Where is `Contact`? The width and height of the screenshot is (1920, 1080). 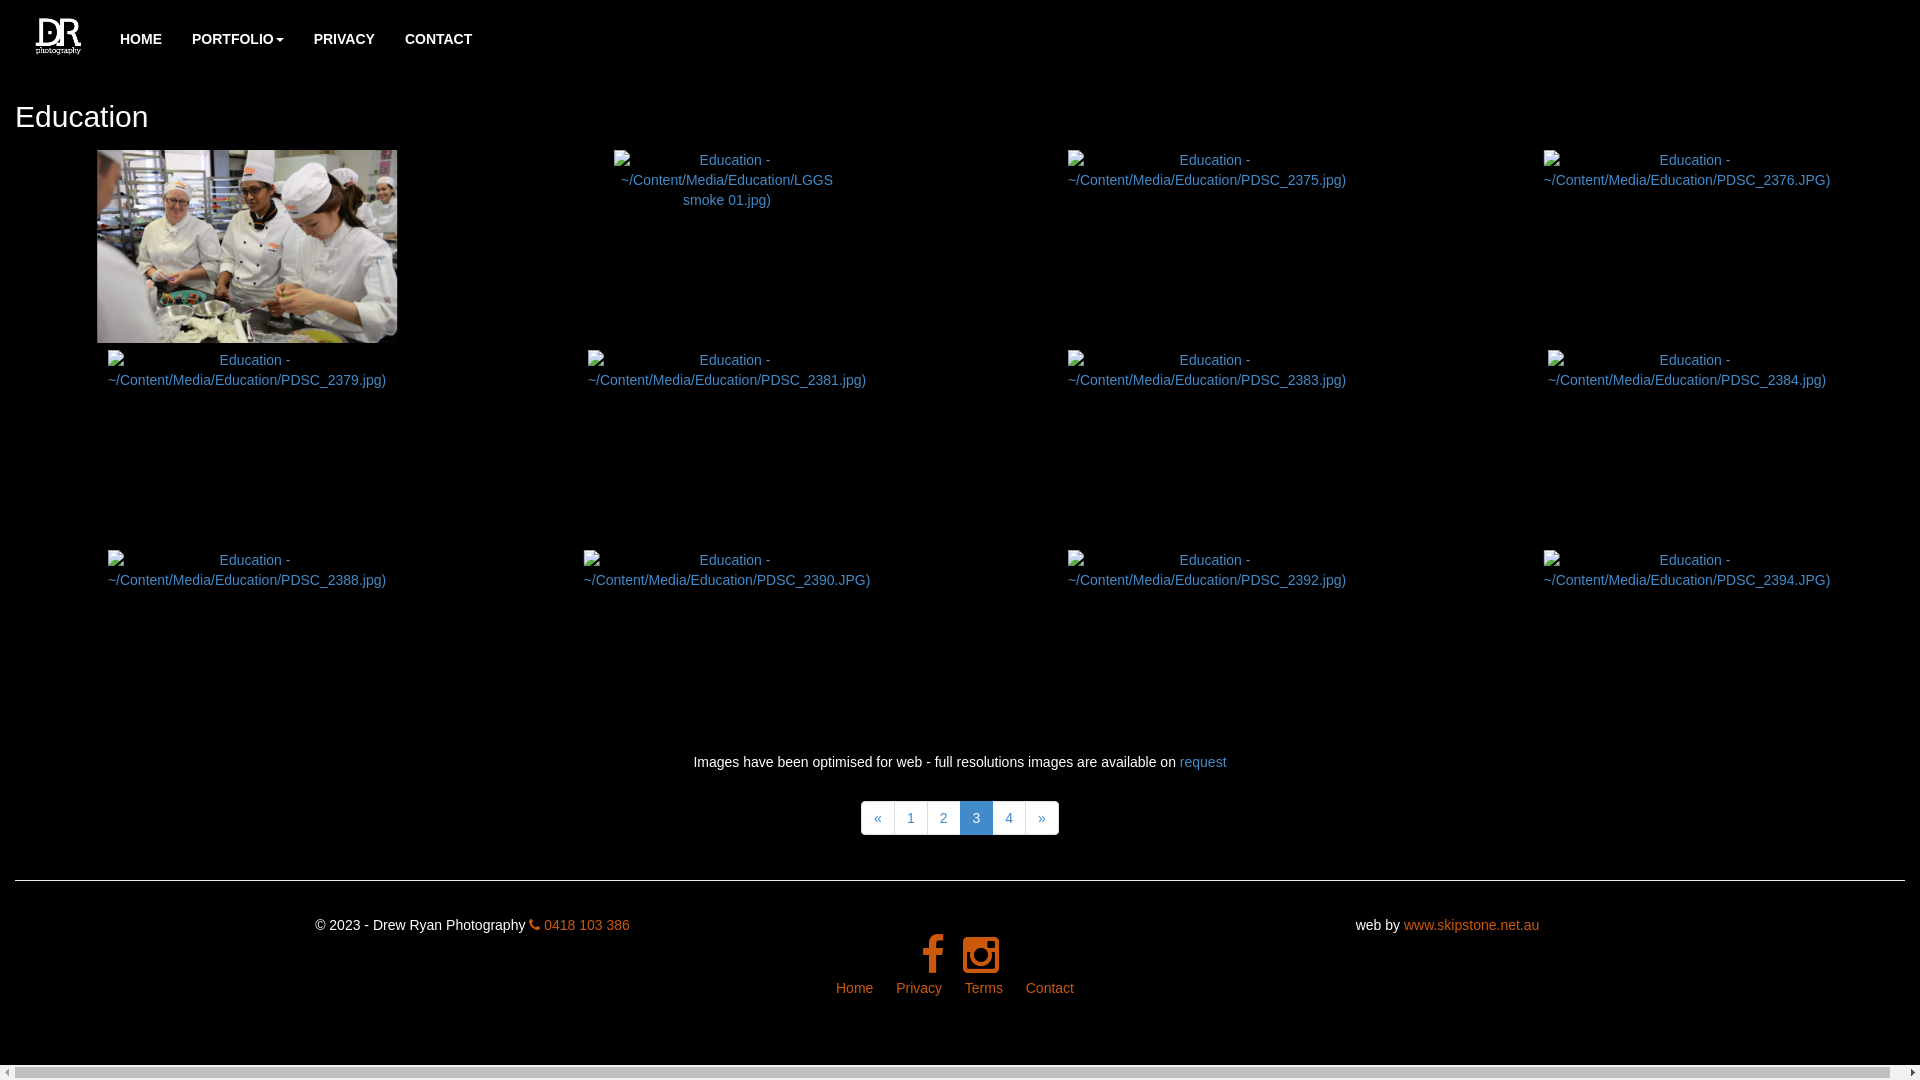 Contact is located at coordinates (1050, 988).